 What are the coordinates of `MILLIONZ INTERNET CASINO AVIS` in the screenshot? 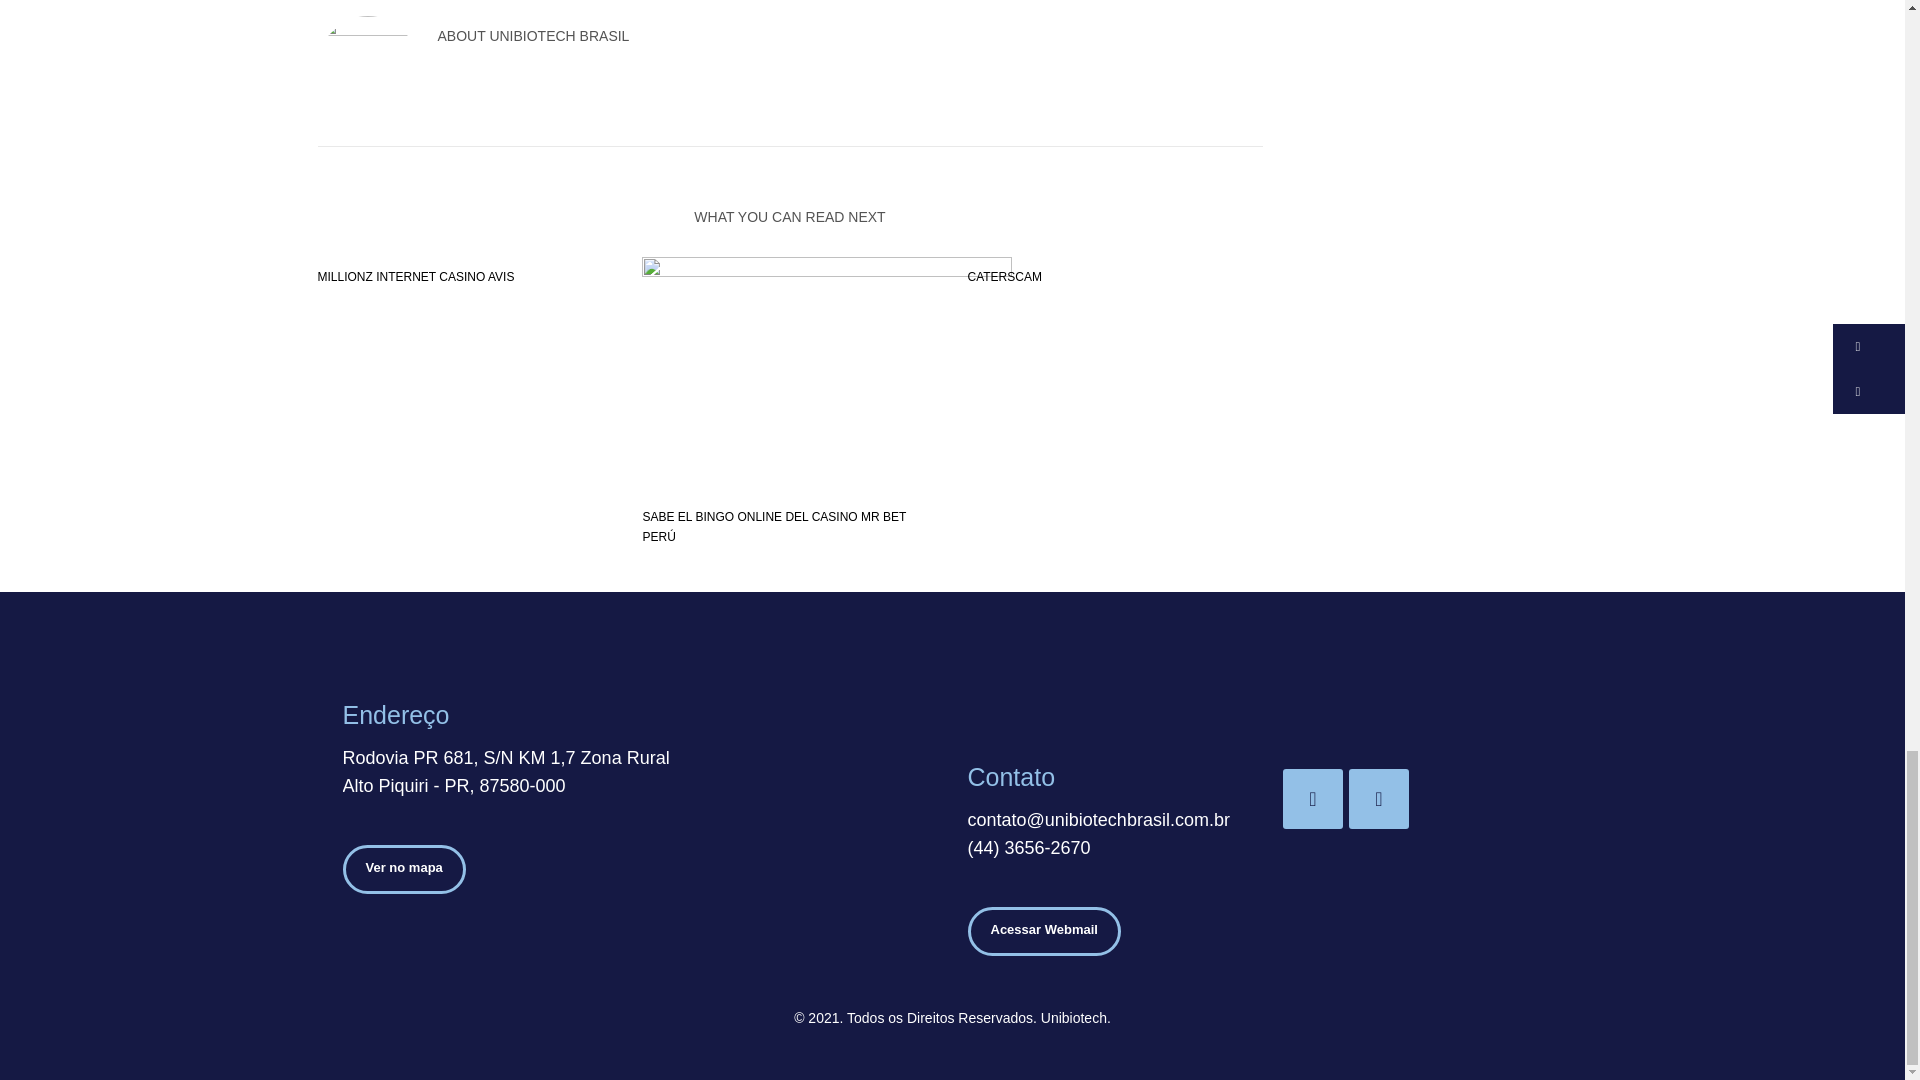 It's located at (416, 277).